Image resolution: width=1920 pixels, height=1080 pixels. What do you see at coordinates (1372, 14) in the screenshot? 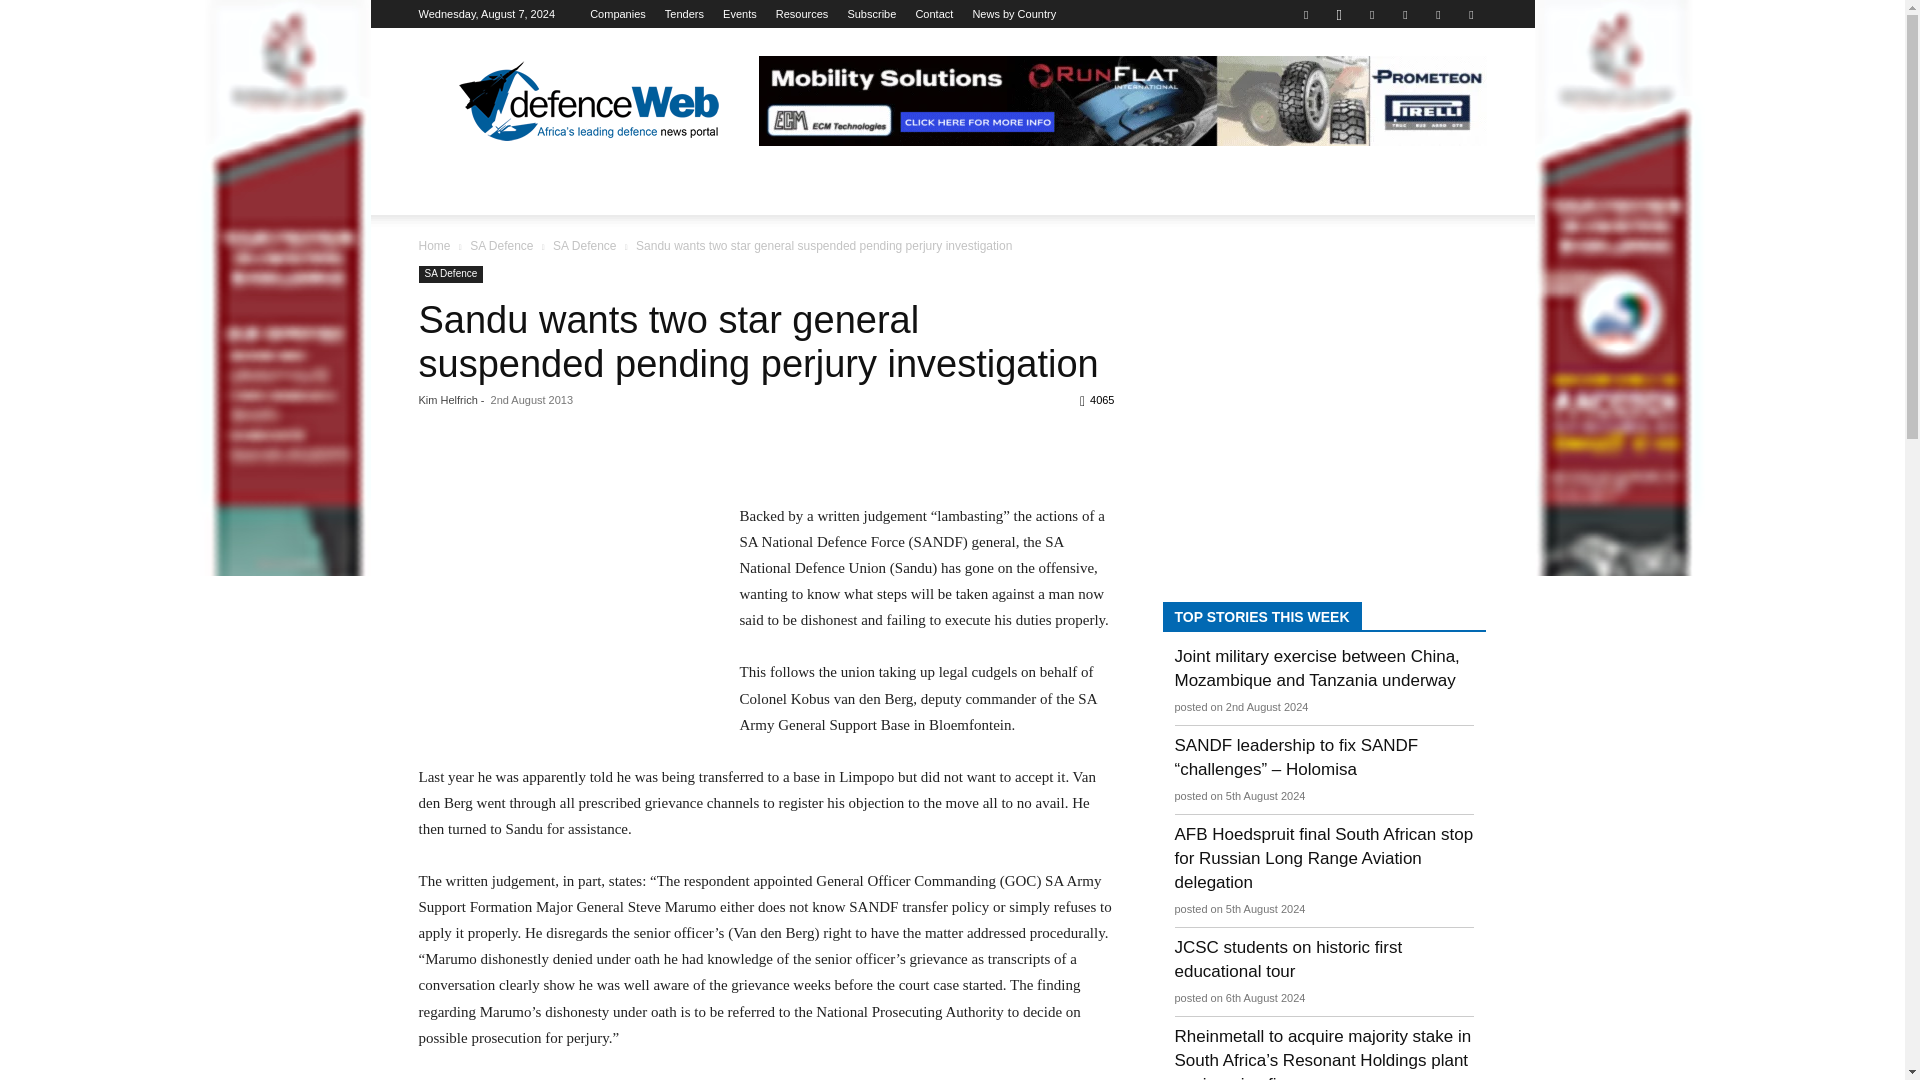
I see `Linkedin` at bounding box center [1372, 14].